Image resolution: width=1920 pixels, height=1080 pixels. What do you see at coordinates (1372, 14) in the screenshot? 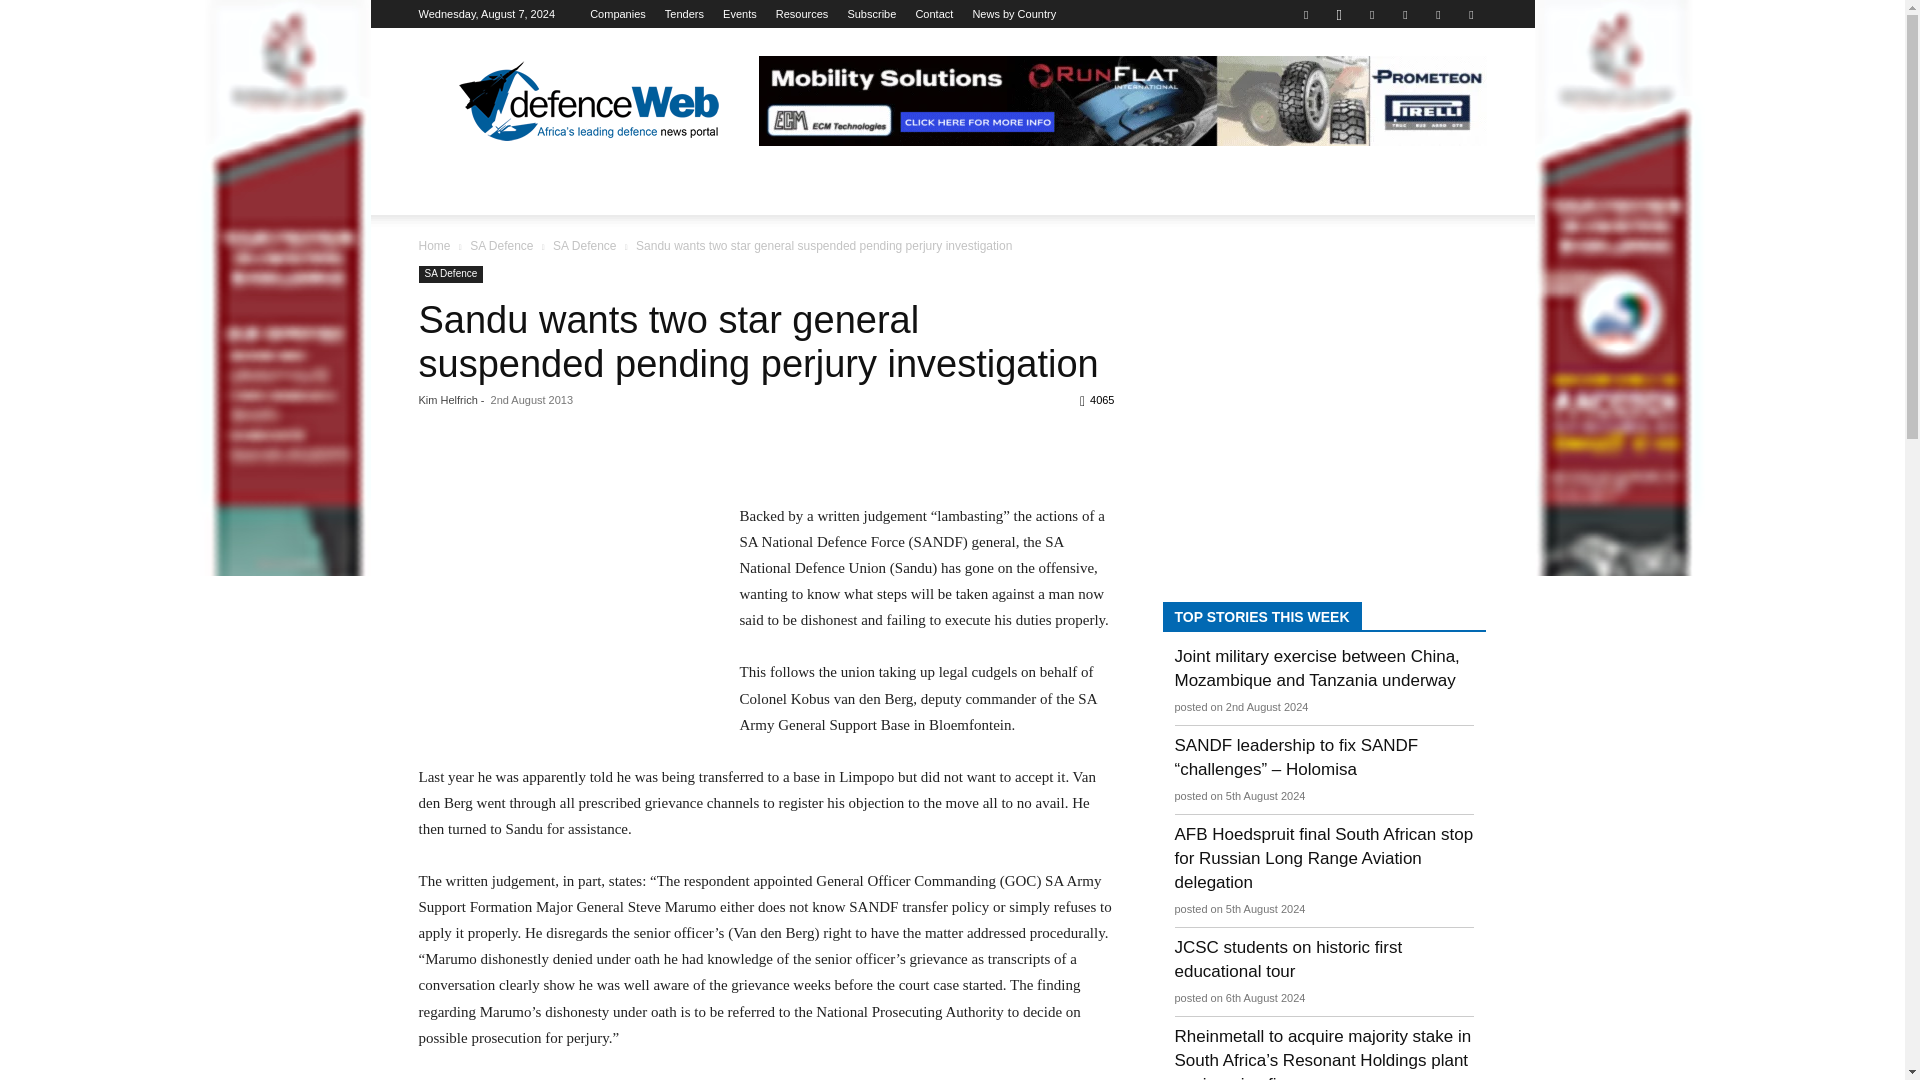
I see `Linkedin` at bounding box center [1372, 14].